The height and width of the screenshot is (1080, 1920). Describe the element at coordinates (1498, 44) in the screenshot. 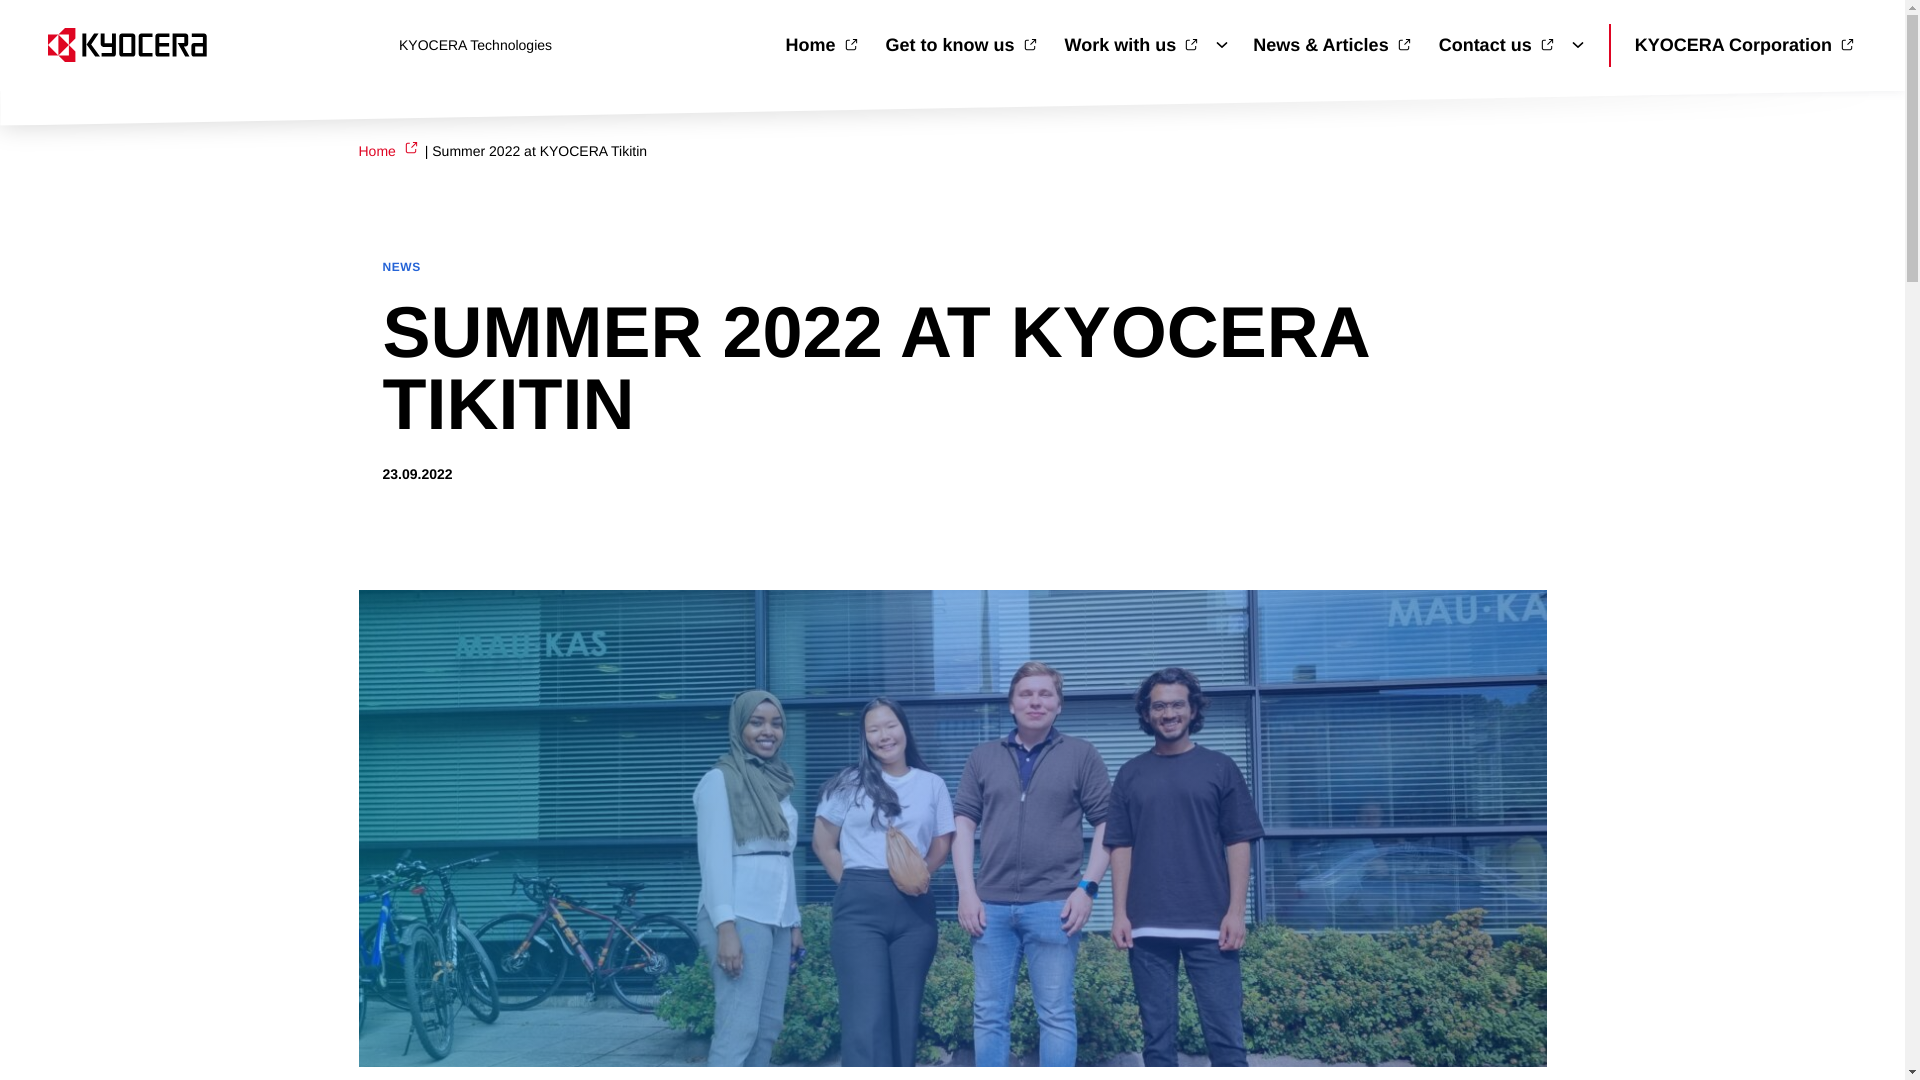

I see `Contact us` at that location.